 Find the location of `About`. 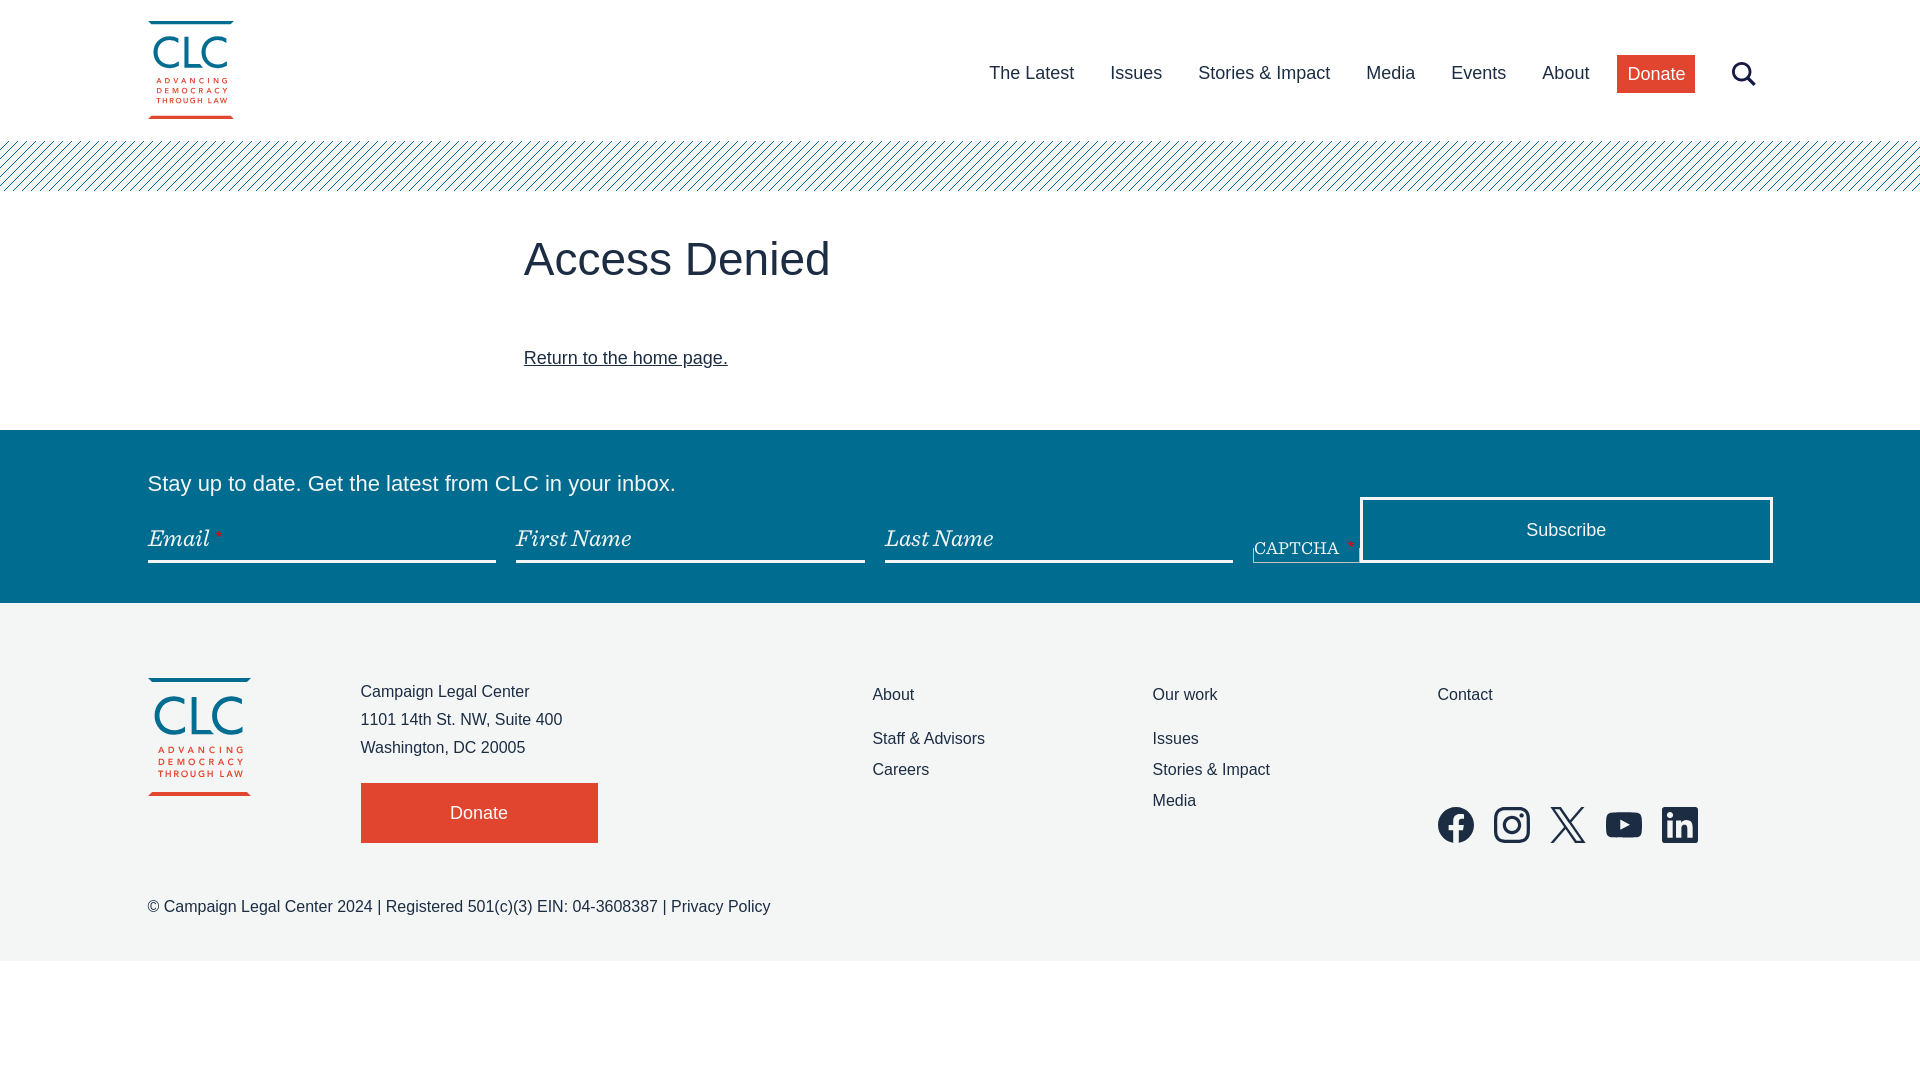

About is located at coordinates (1566, 73).